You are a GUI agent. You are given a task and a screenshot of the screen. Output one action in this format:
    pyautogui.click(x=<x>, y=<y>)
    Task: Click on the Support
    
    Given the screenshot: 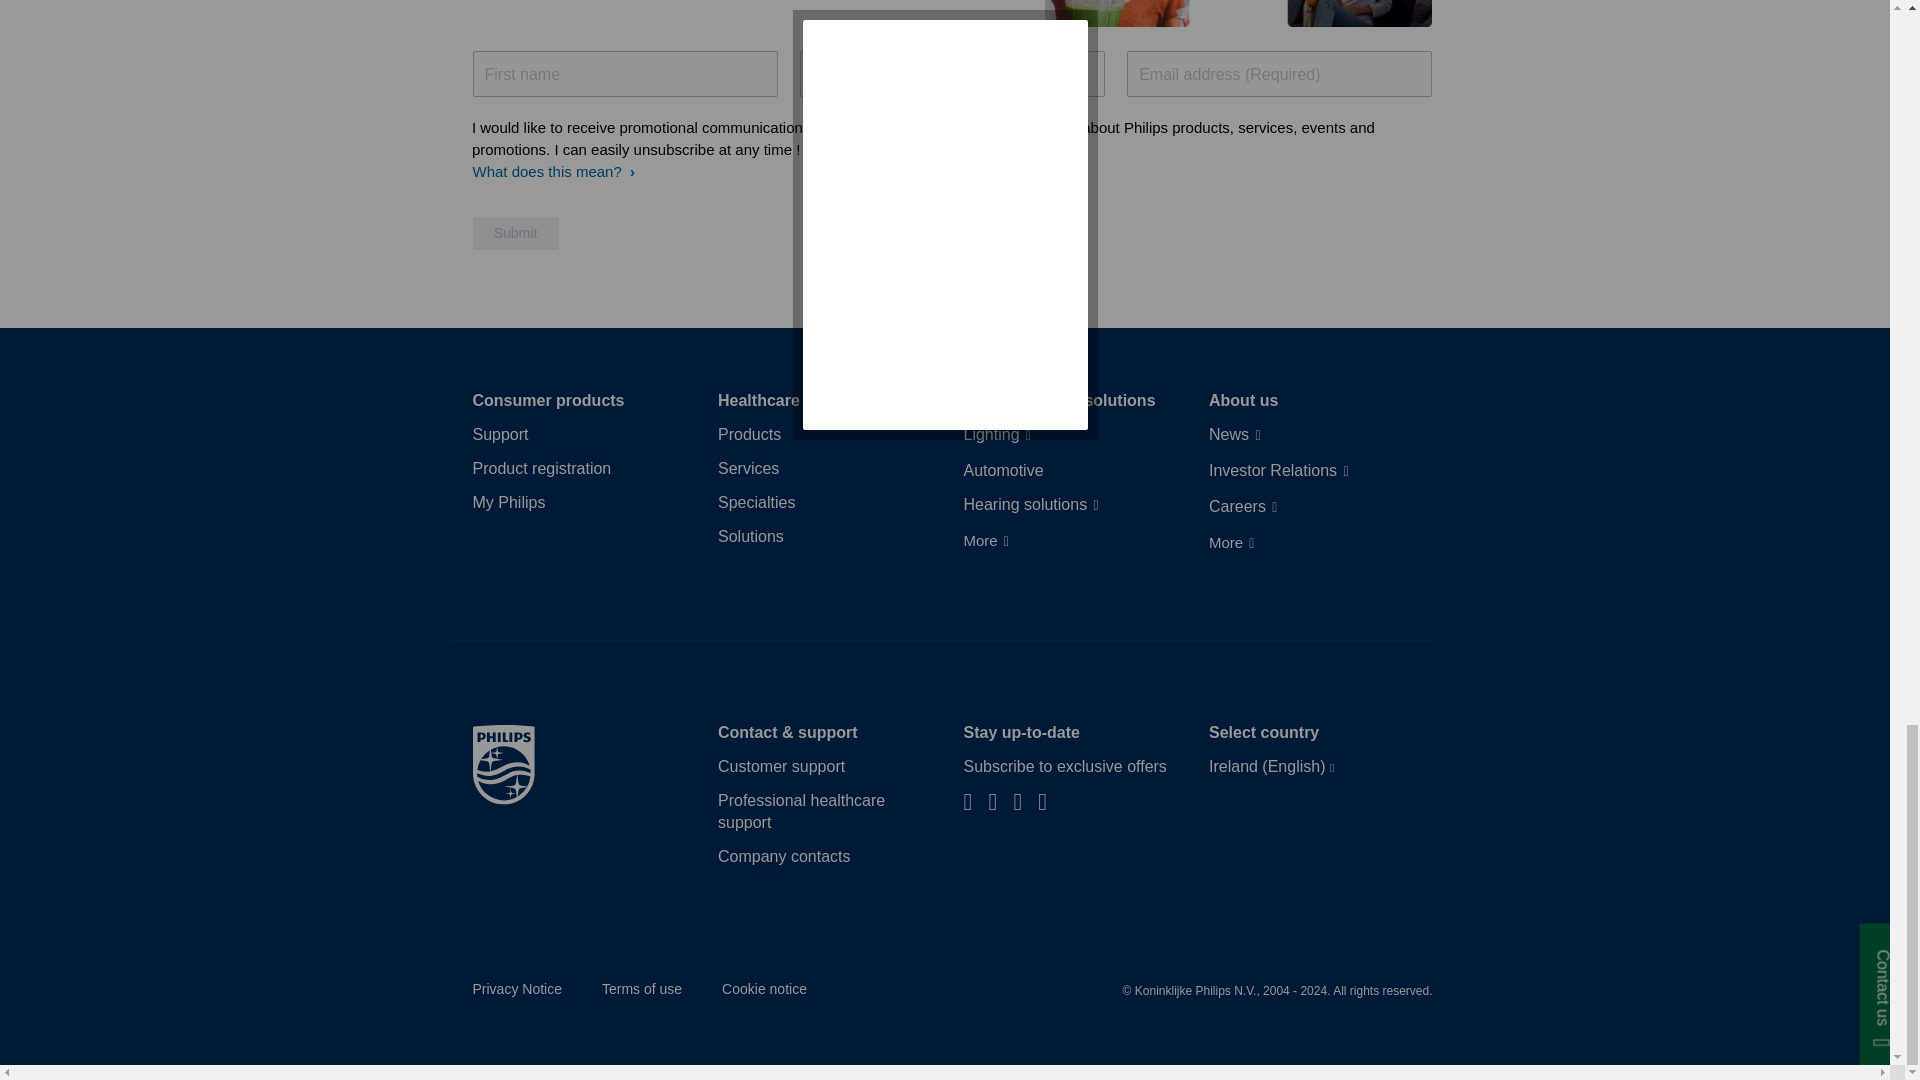 What is the action you would take?
    pyautogui.click(x=500, y=435)
    